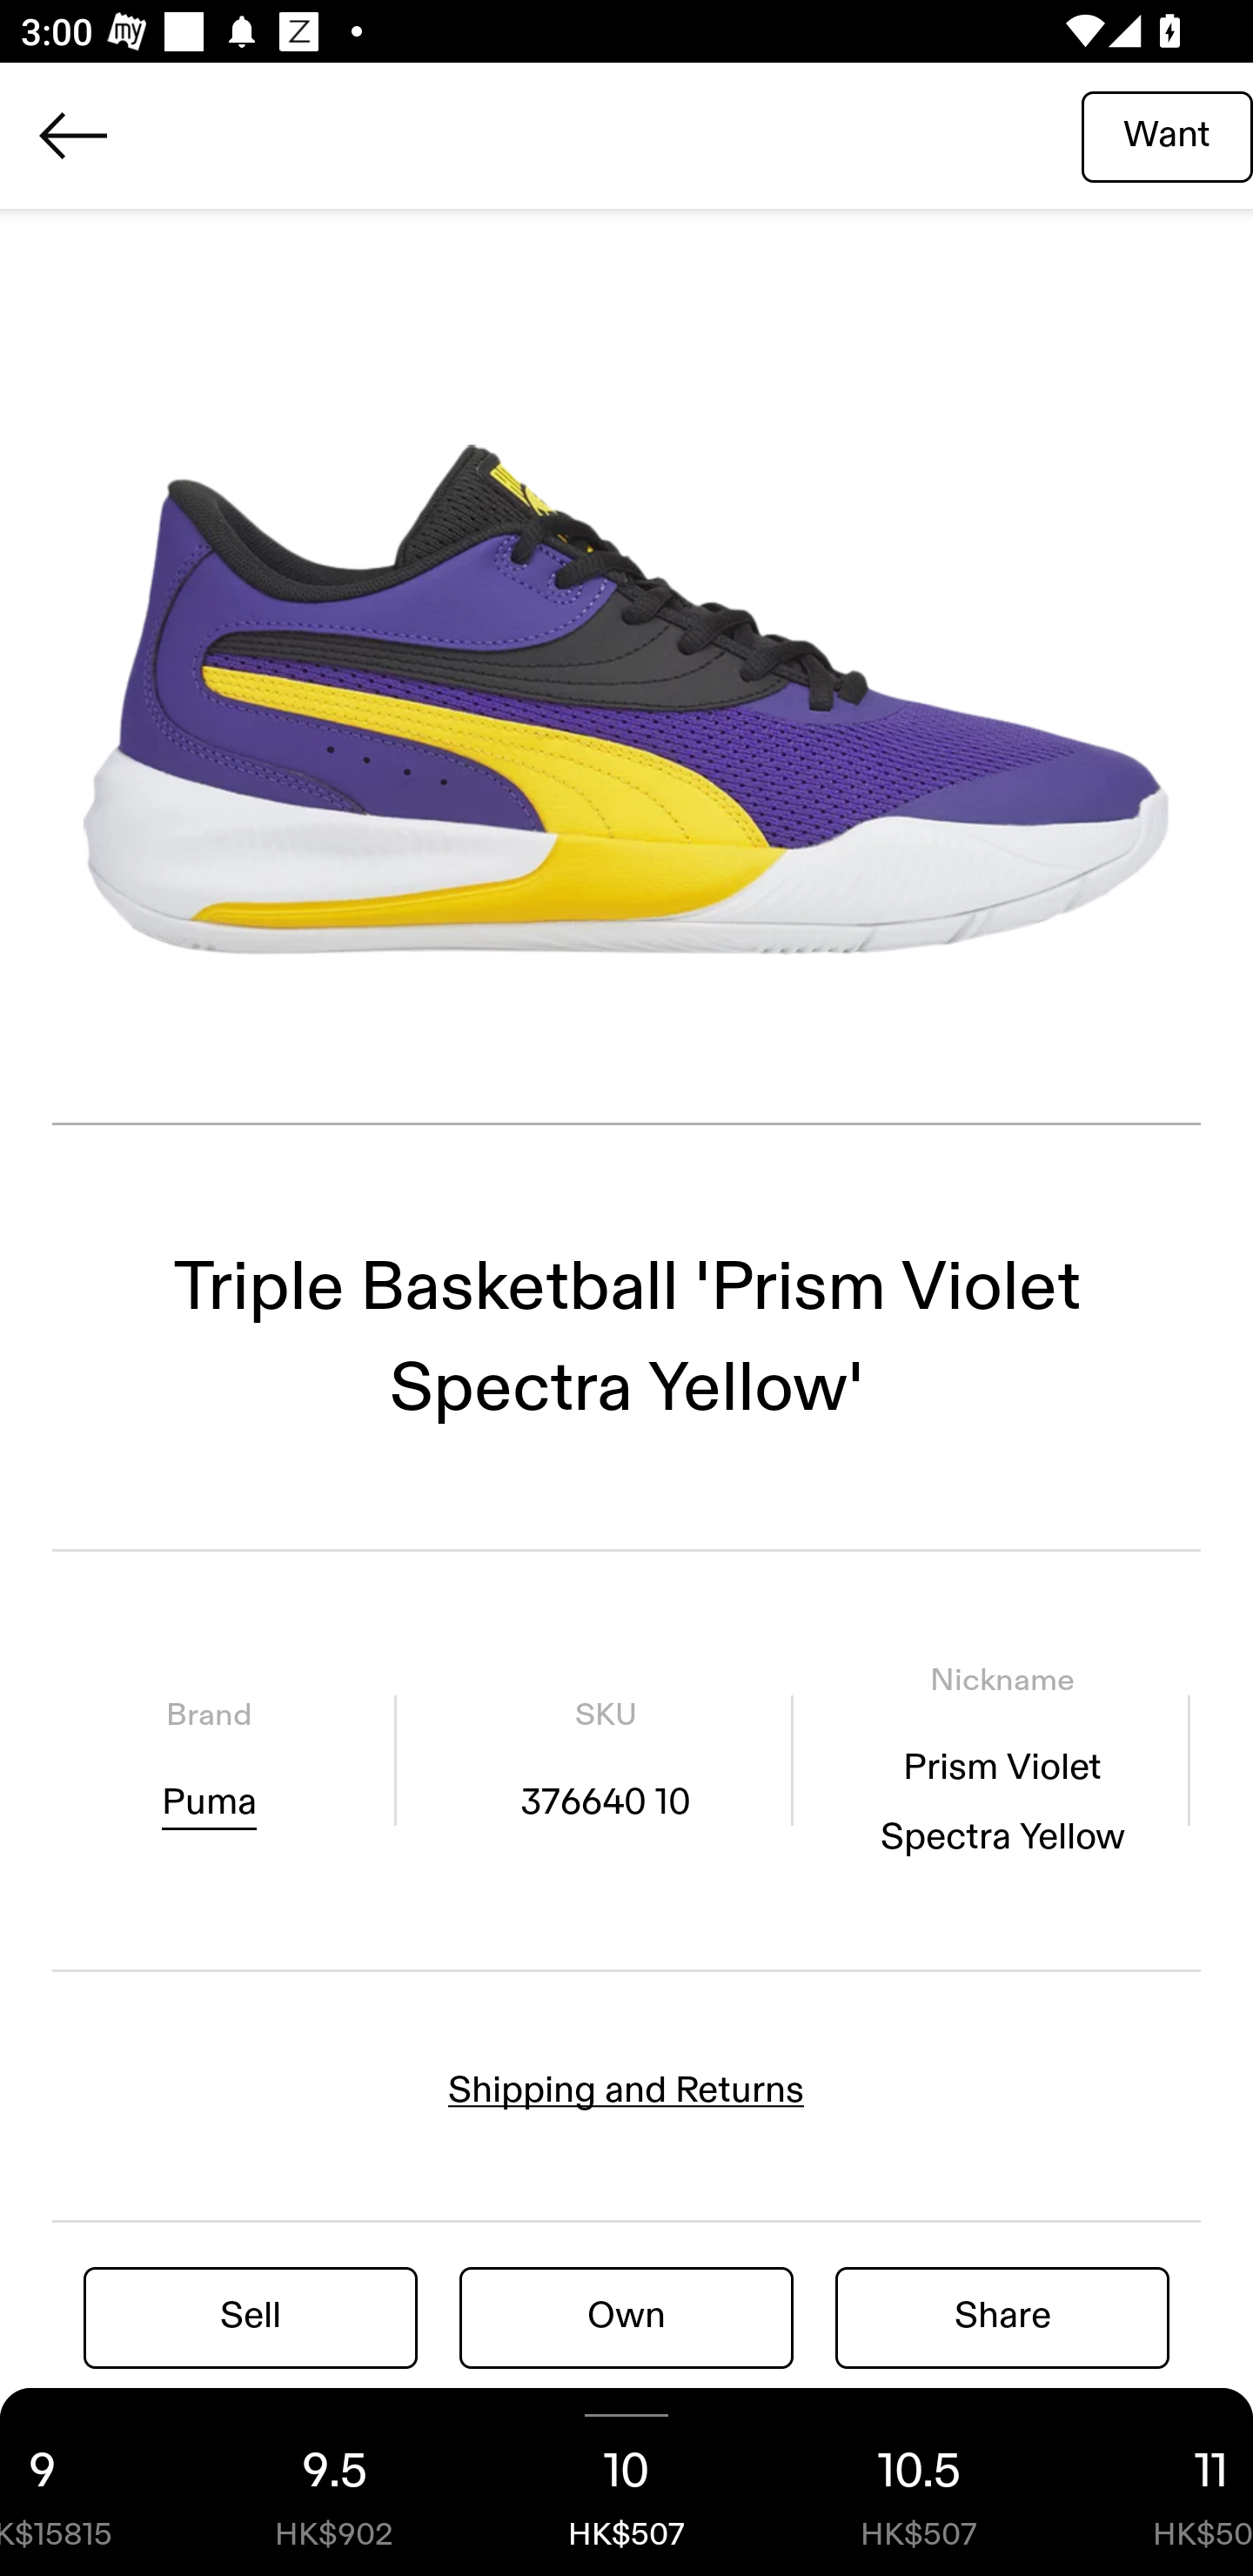  I want to click on 9 HK$15815, so click(94, 2482).